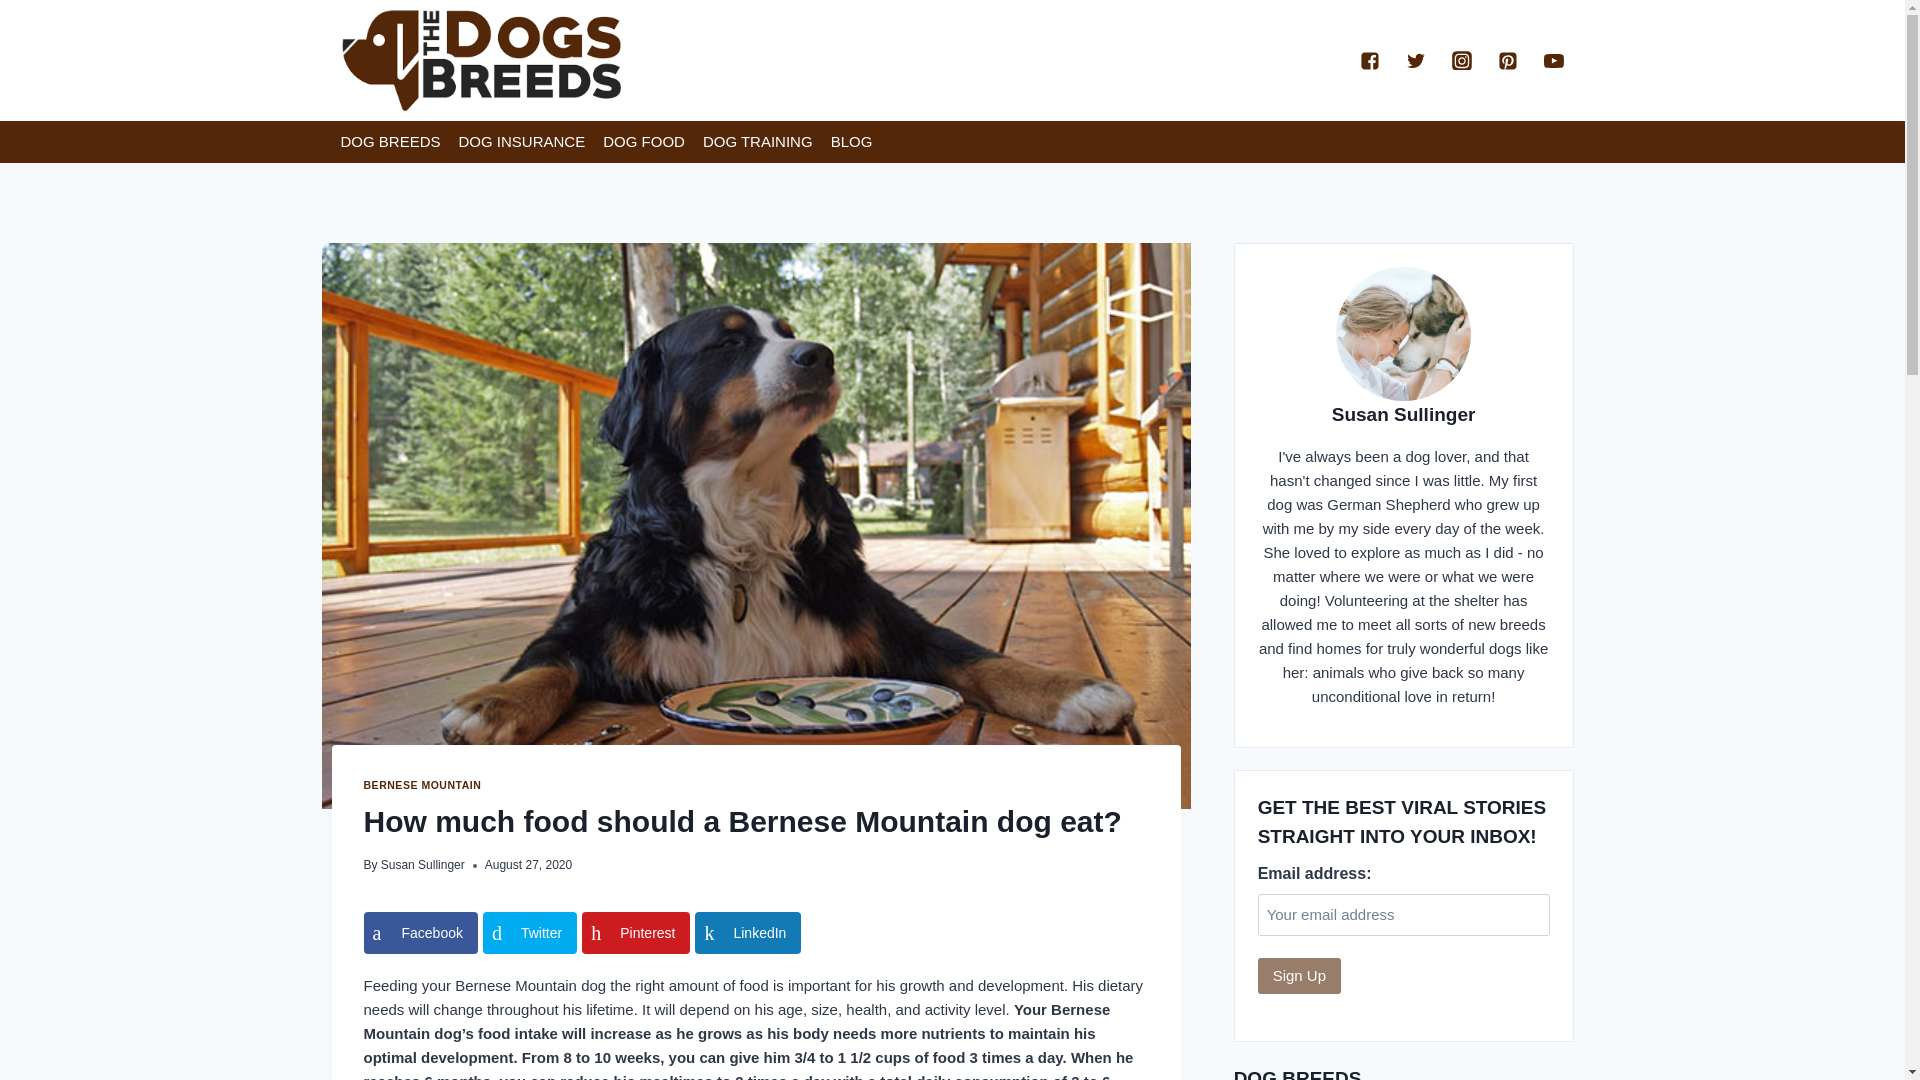  What do you see at coordinates (530, 932) in the screenshot?
I see `Share on Twitter` at bounding box center [530, 932].